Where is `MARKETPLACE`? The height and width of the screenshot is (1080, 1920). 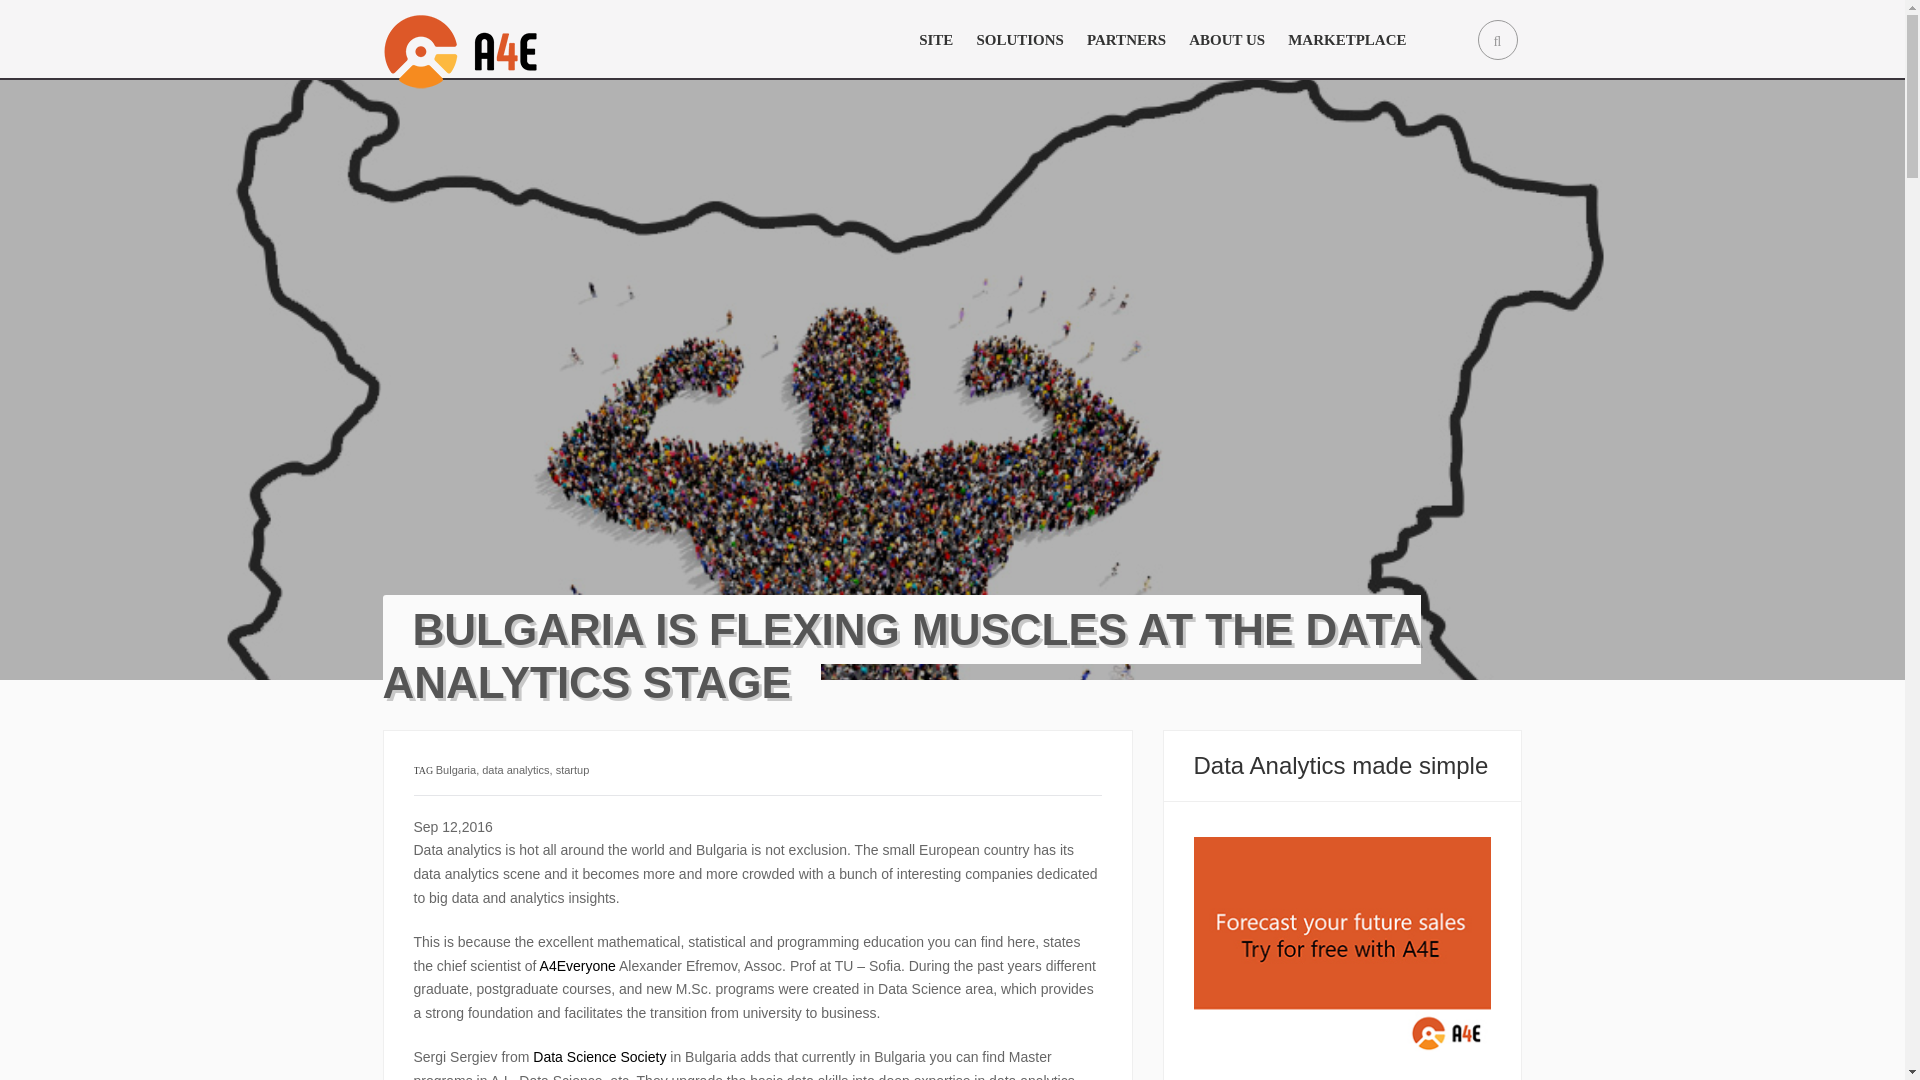 MARKETPLACE is located at coordinates (1346, 40).